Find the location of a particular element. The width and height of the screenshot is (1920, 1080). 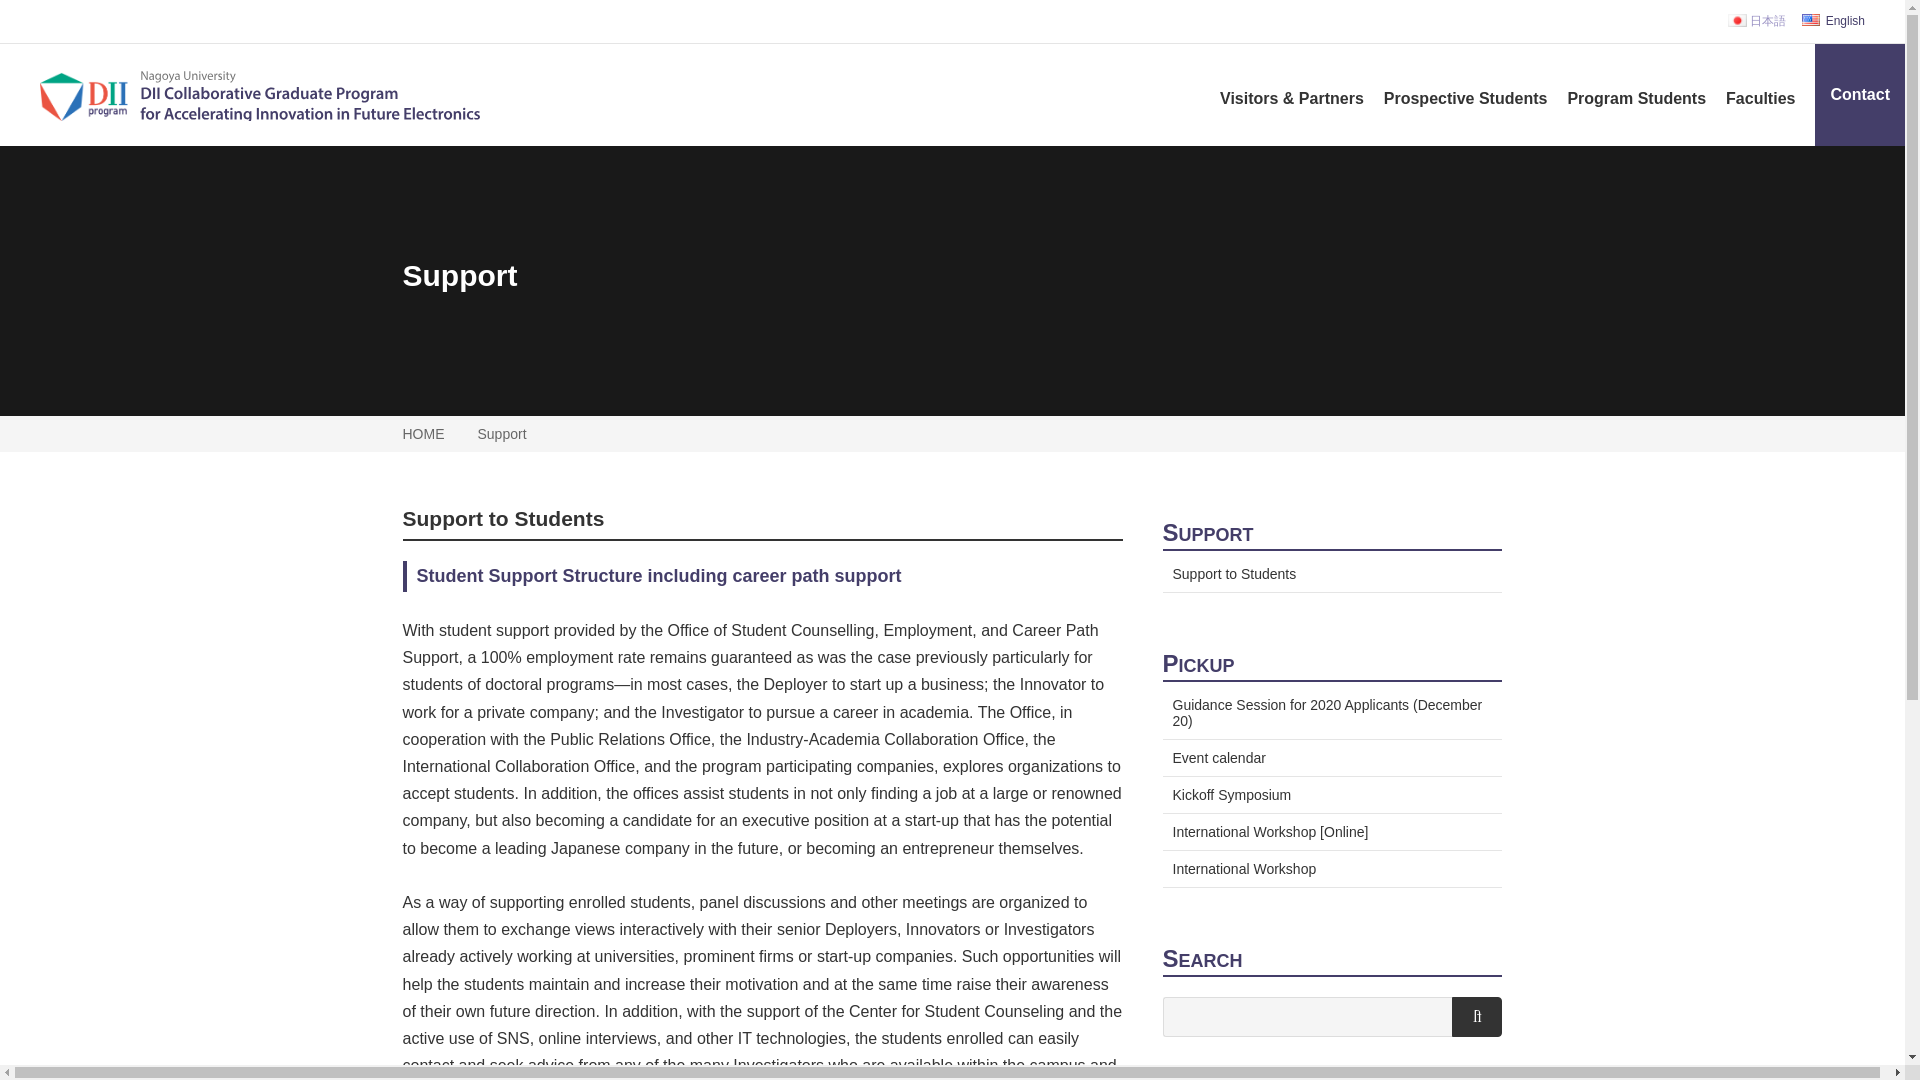

Faculties is located at coordinates (1760, 78).